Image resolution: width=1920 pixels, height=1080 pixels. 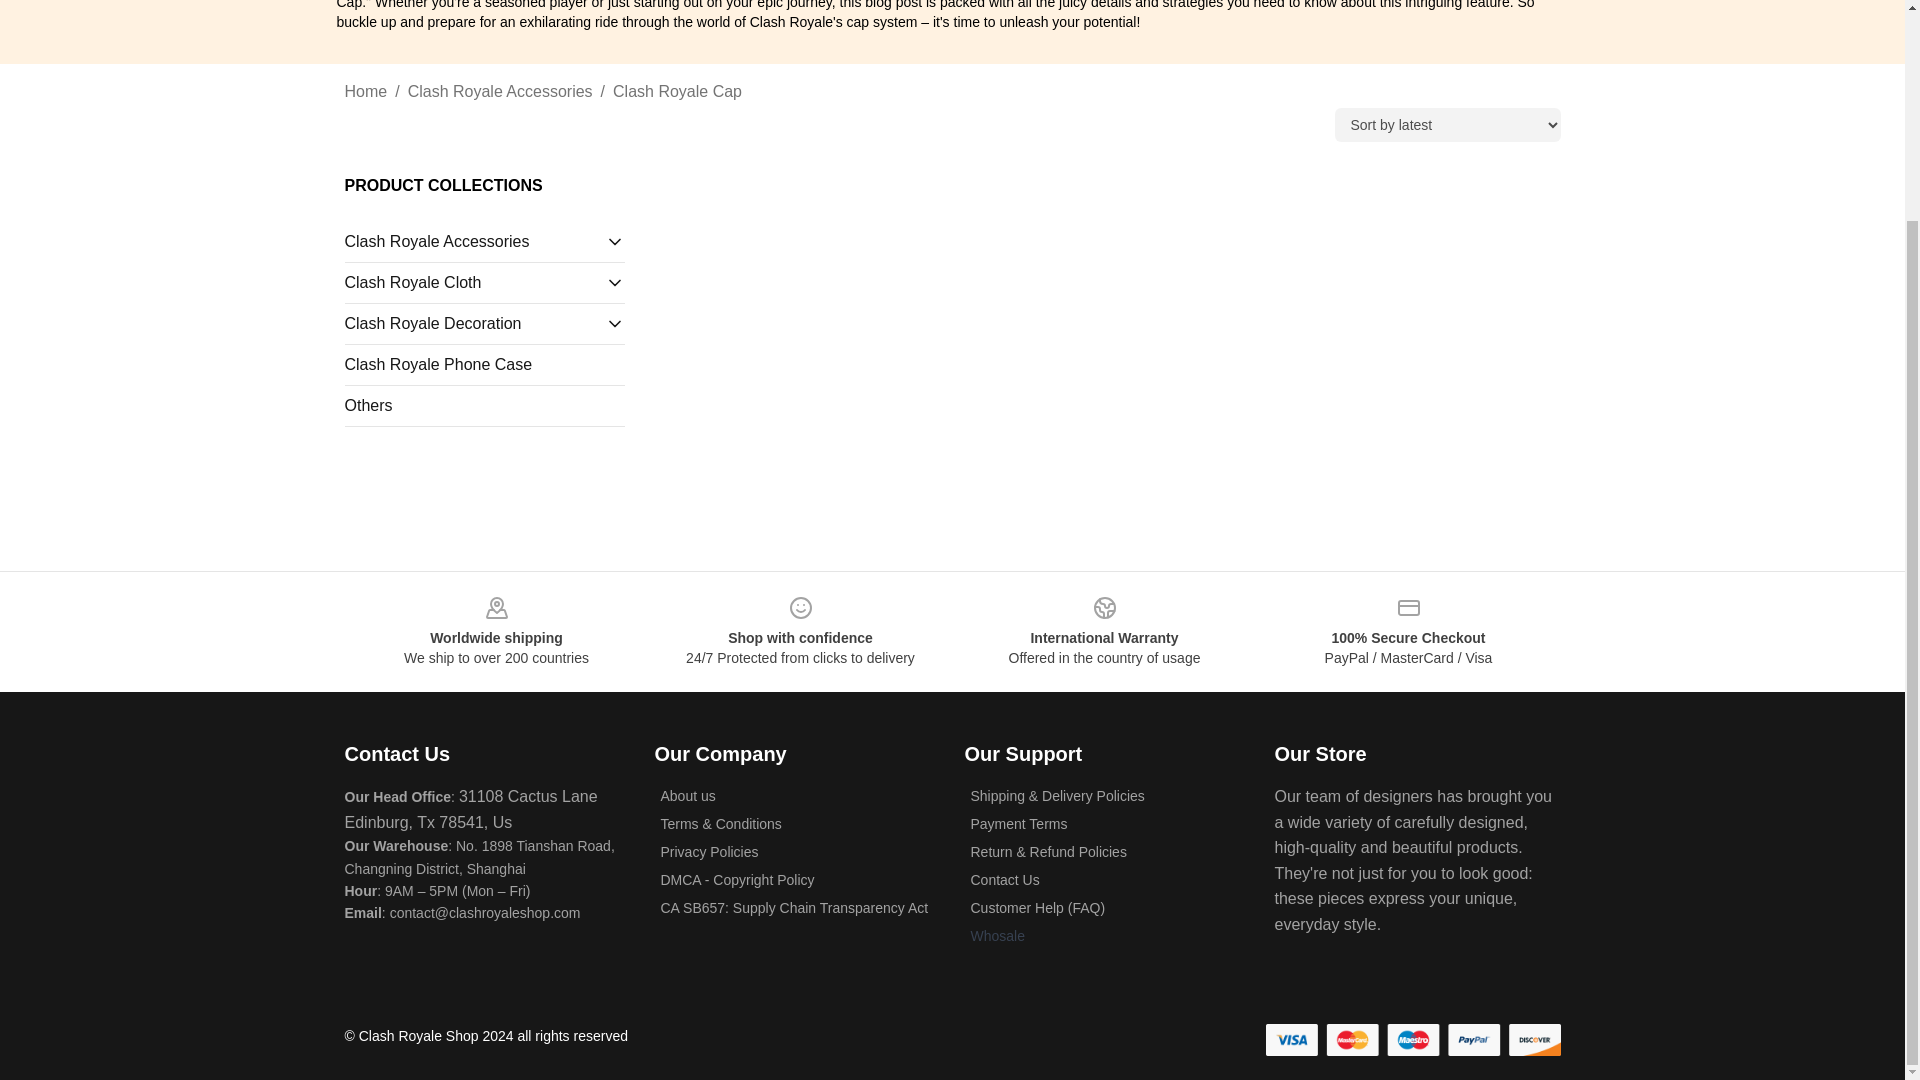 I want to click on Clash Royale Decoration, so click(x=474, y=324).